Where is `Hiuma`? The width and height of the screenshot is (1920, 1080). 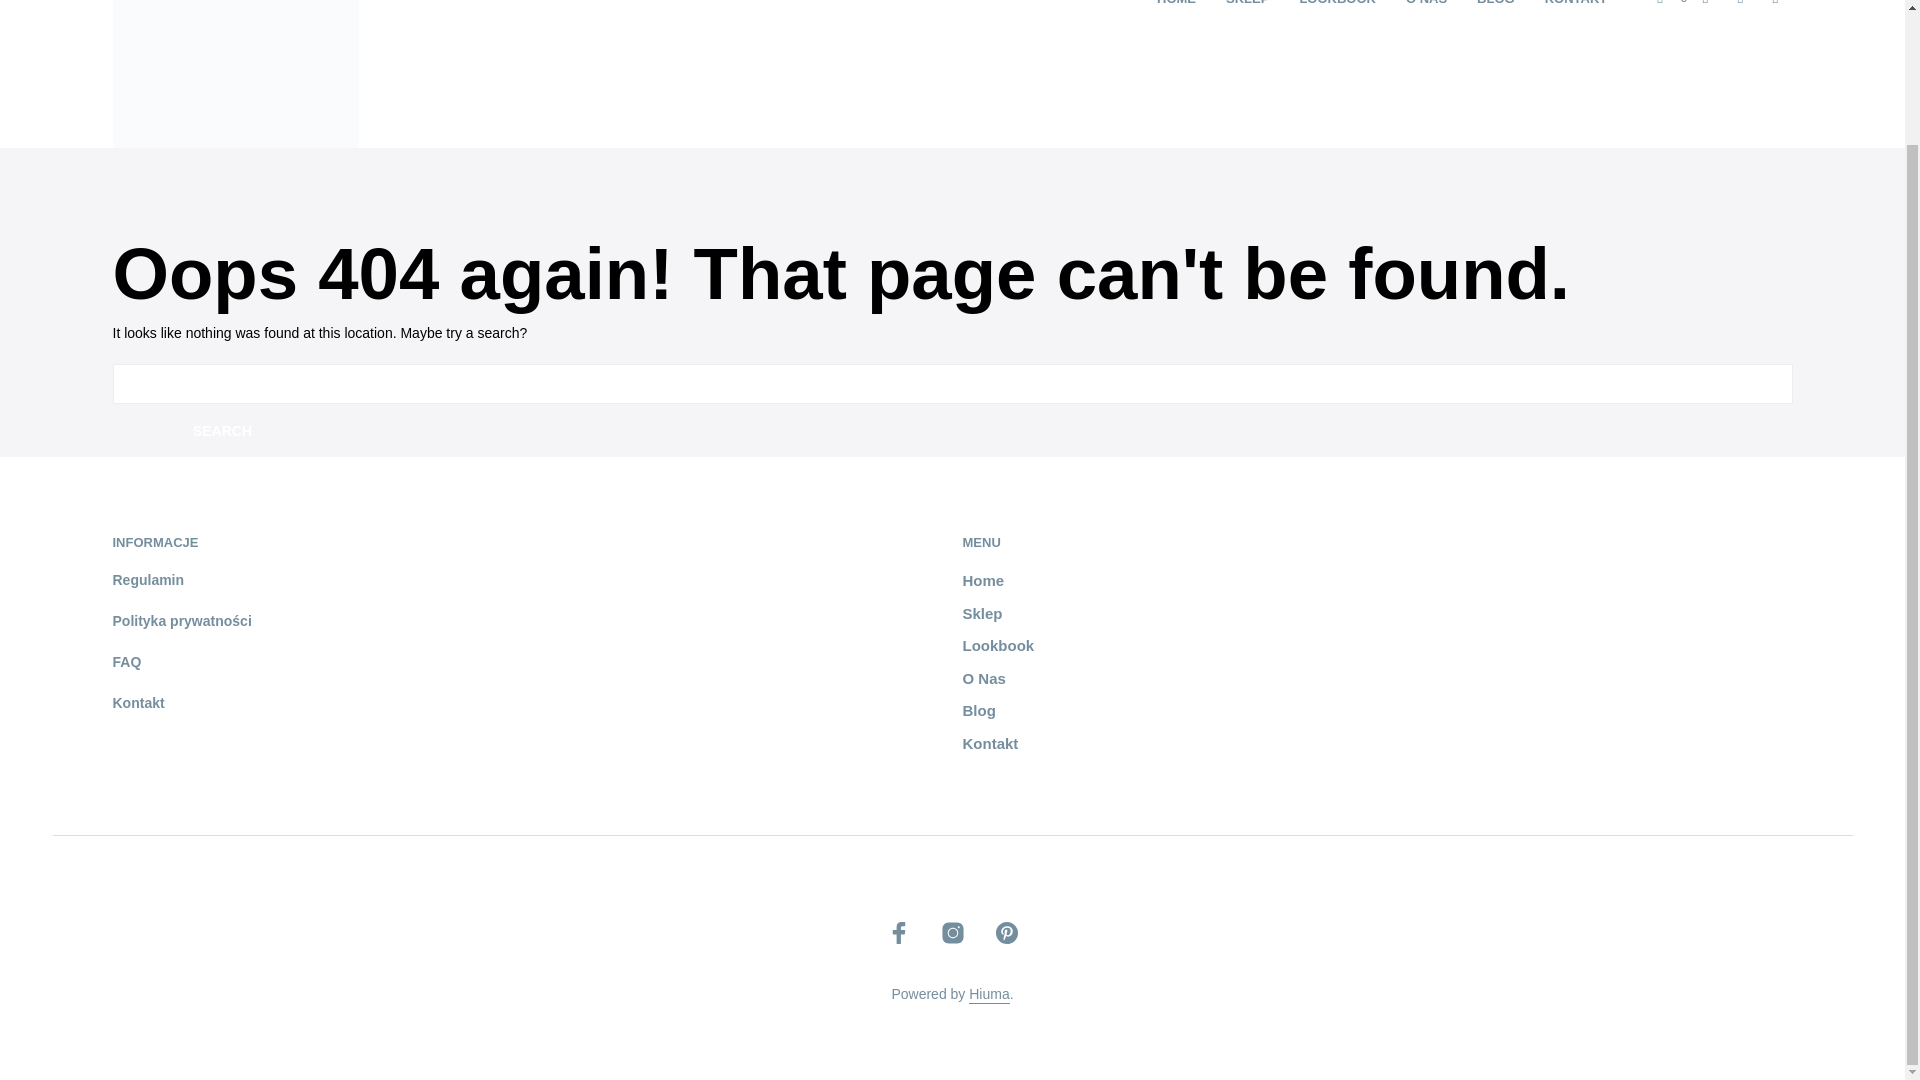 Hiuma is located at coordinates (989, 995).